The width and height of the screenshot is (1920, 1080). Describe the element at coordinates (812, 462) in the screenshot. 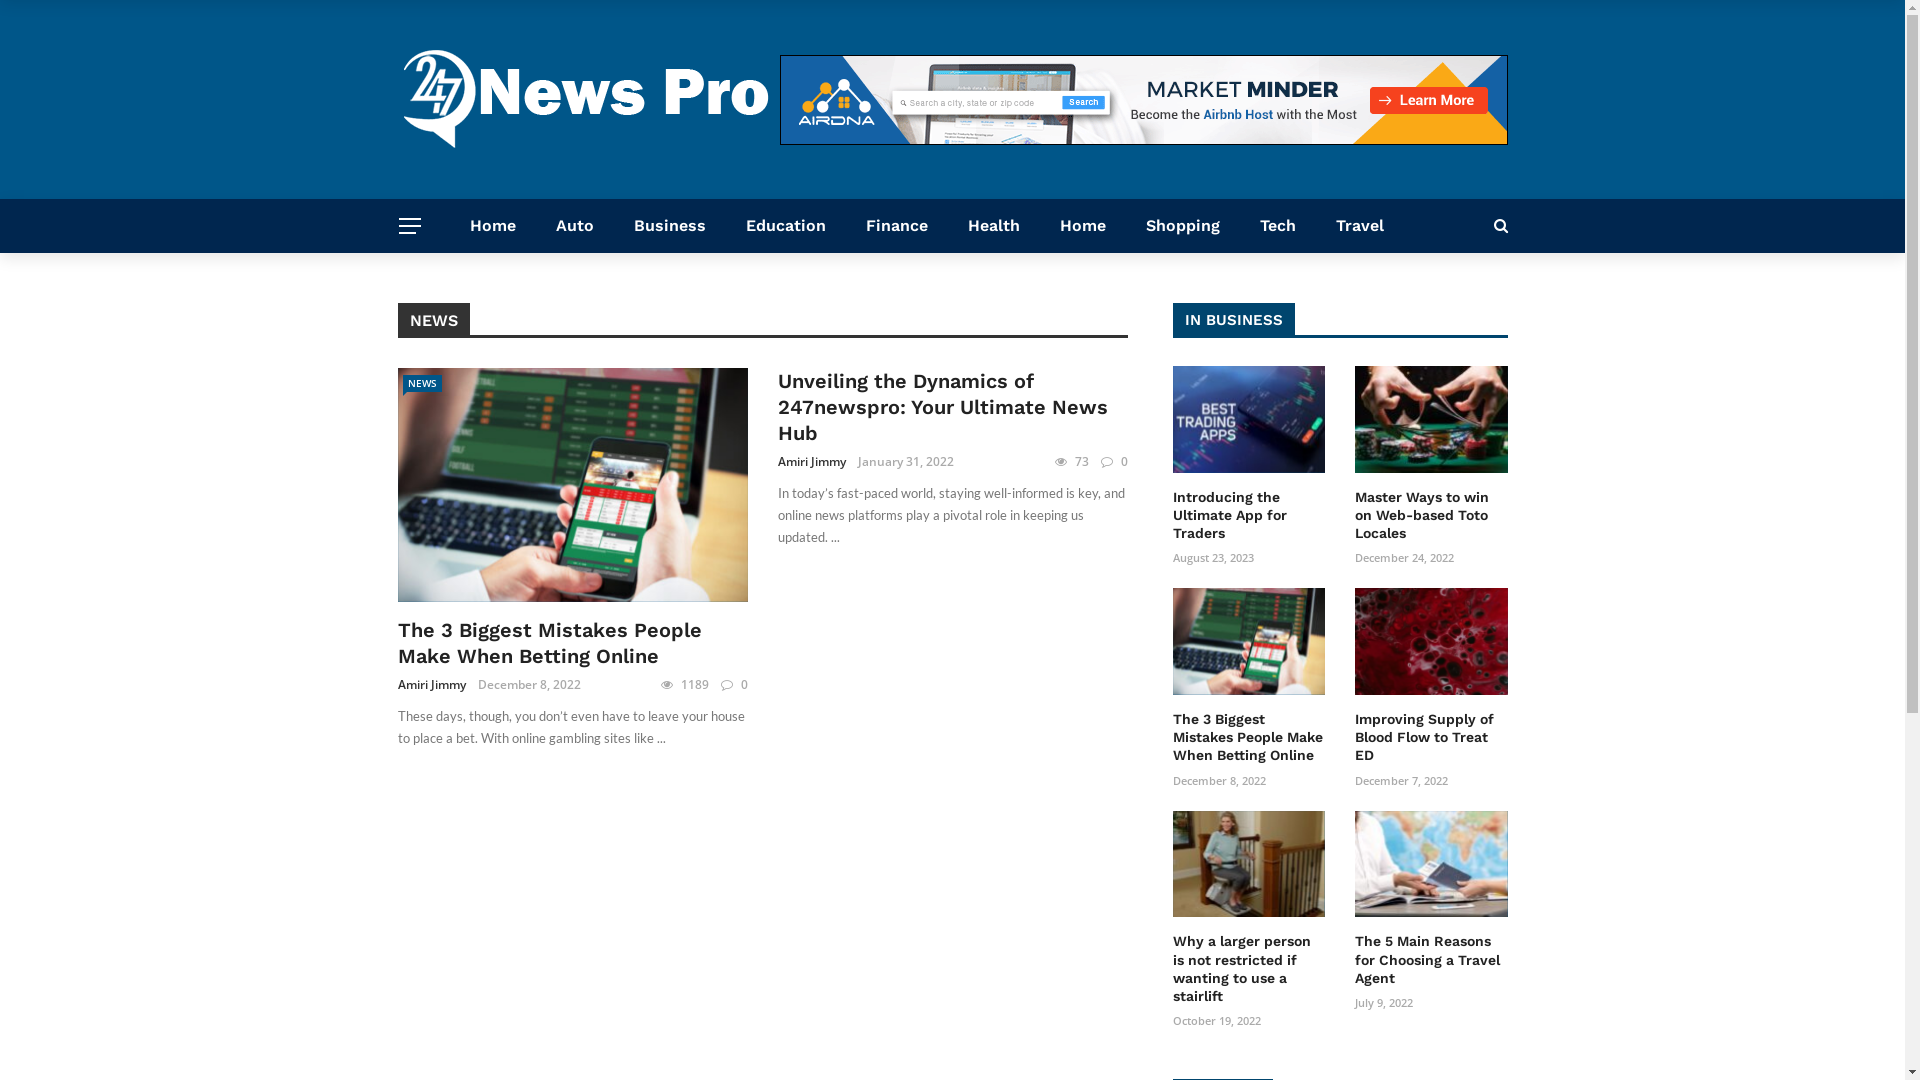

I see `Amiri Jimmy` at that location.